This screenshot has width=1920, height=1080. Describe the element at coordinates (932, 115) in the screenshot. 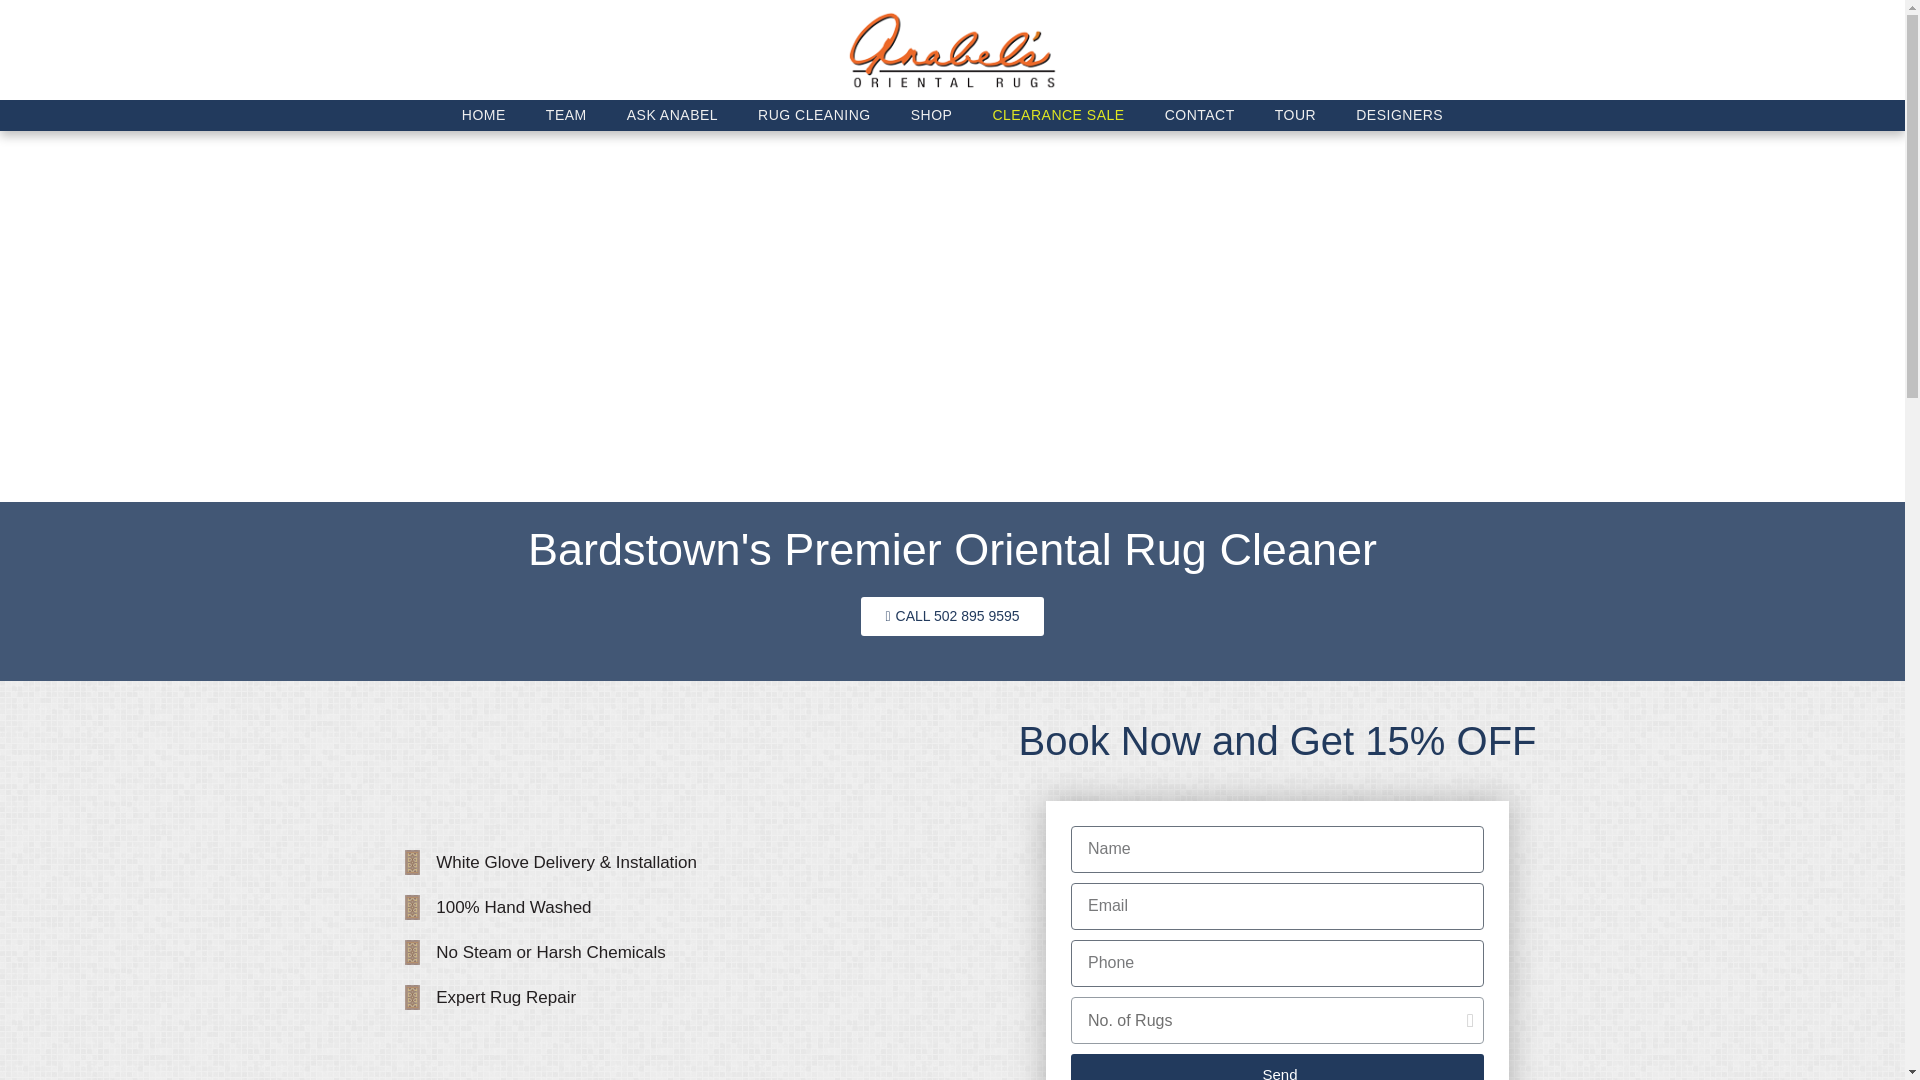

I see `SHOP` at that location.